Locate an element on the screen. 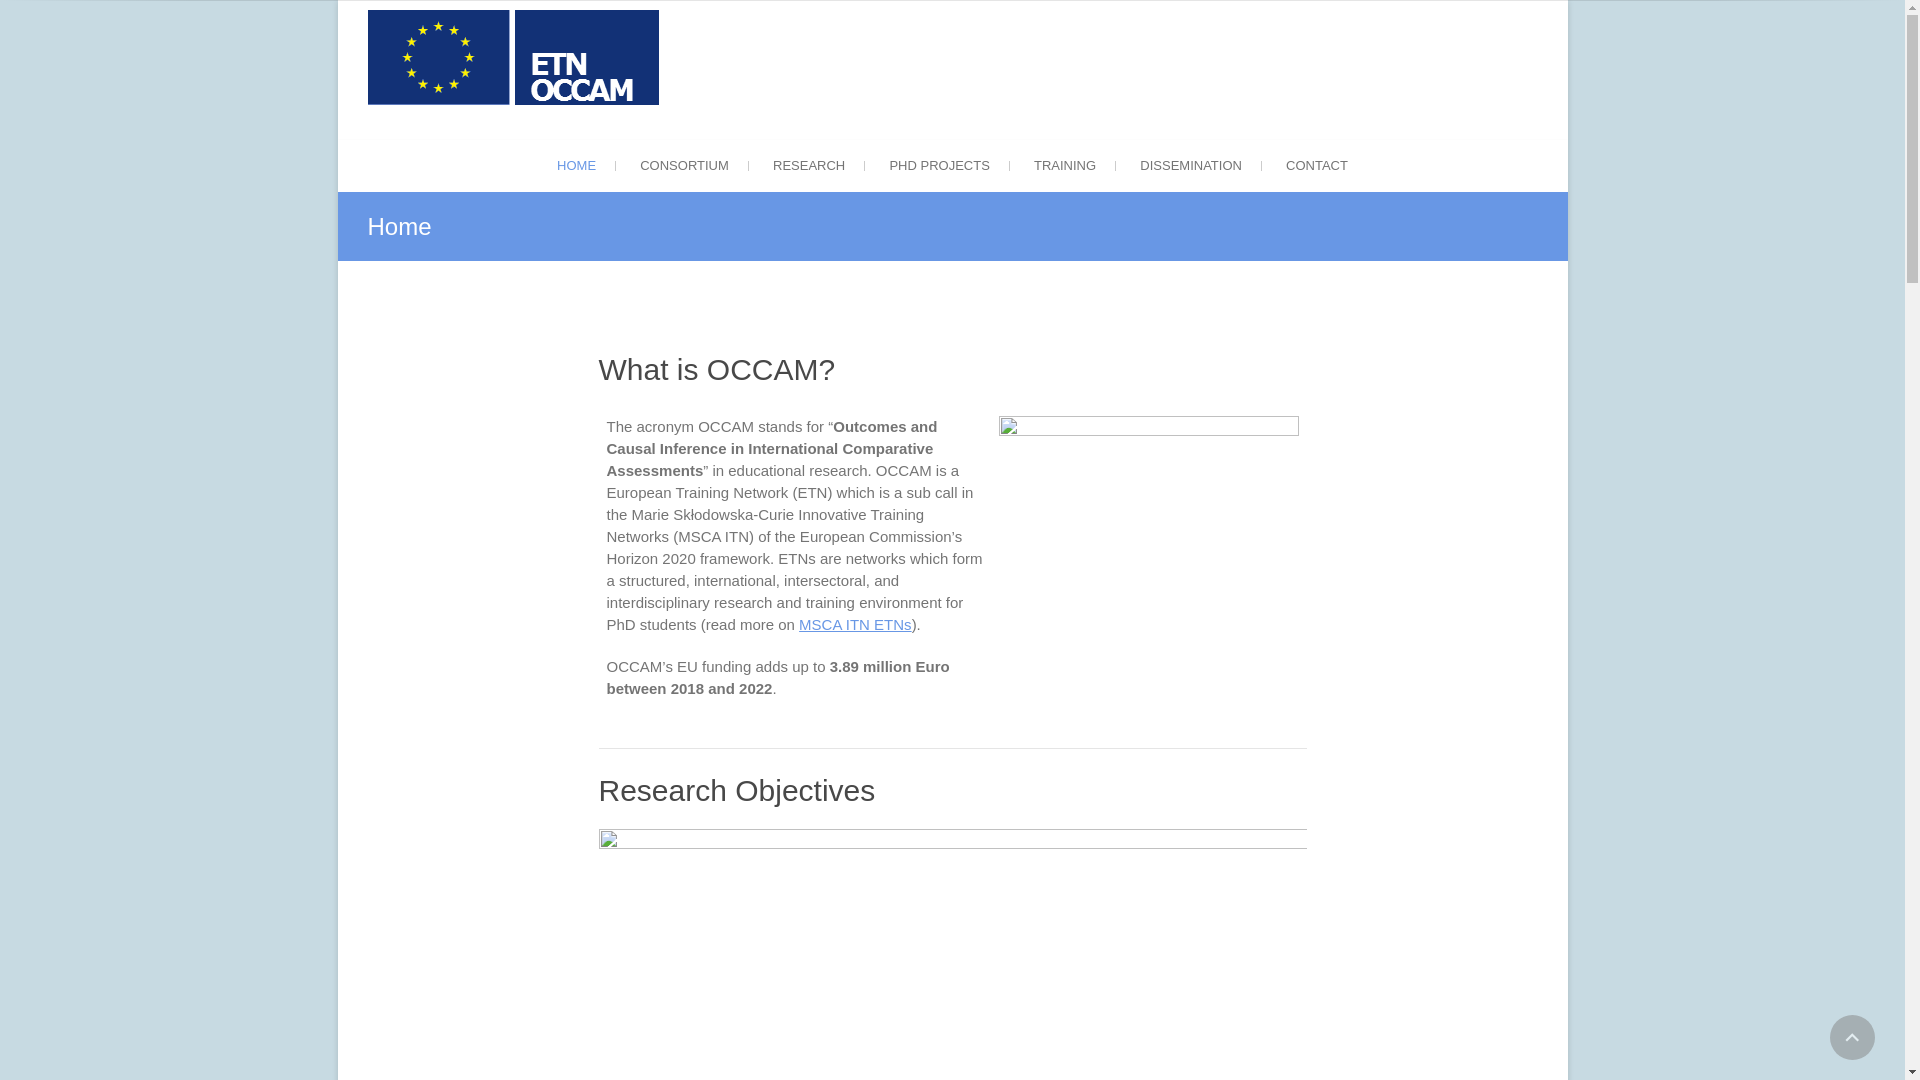  RESEARCH is located at coordinates (808, 166).